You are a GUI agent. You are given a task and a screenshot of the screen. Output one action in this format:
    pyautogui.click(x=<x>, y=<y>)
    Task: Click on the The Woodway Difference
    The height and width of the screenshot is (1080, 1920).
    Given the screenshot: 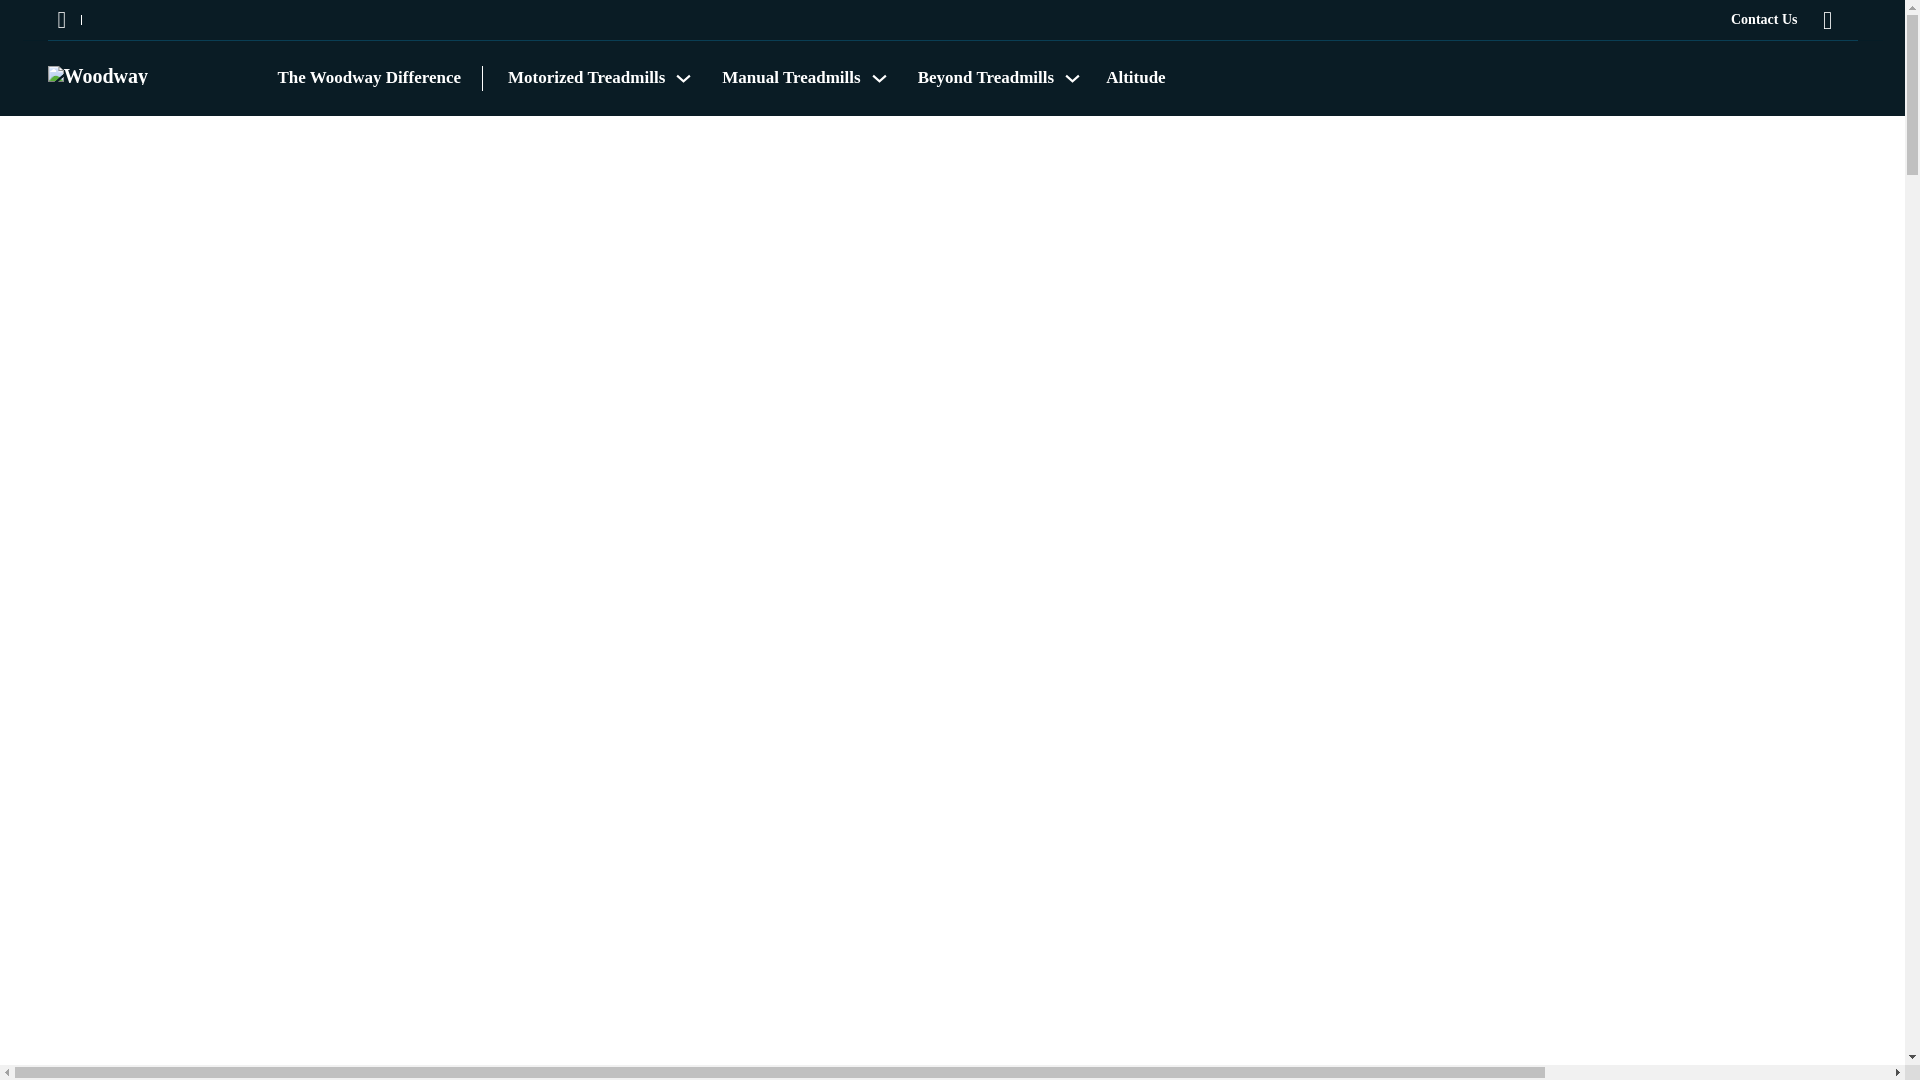 What is the action you would take?
    pyautogui.click(x=370, y=77)
    